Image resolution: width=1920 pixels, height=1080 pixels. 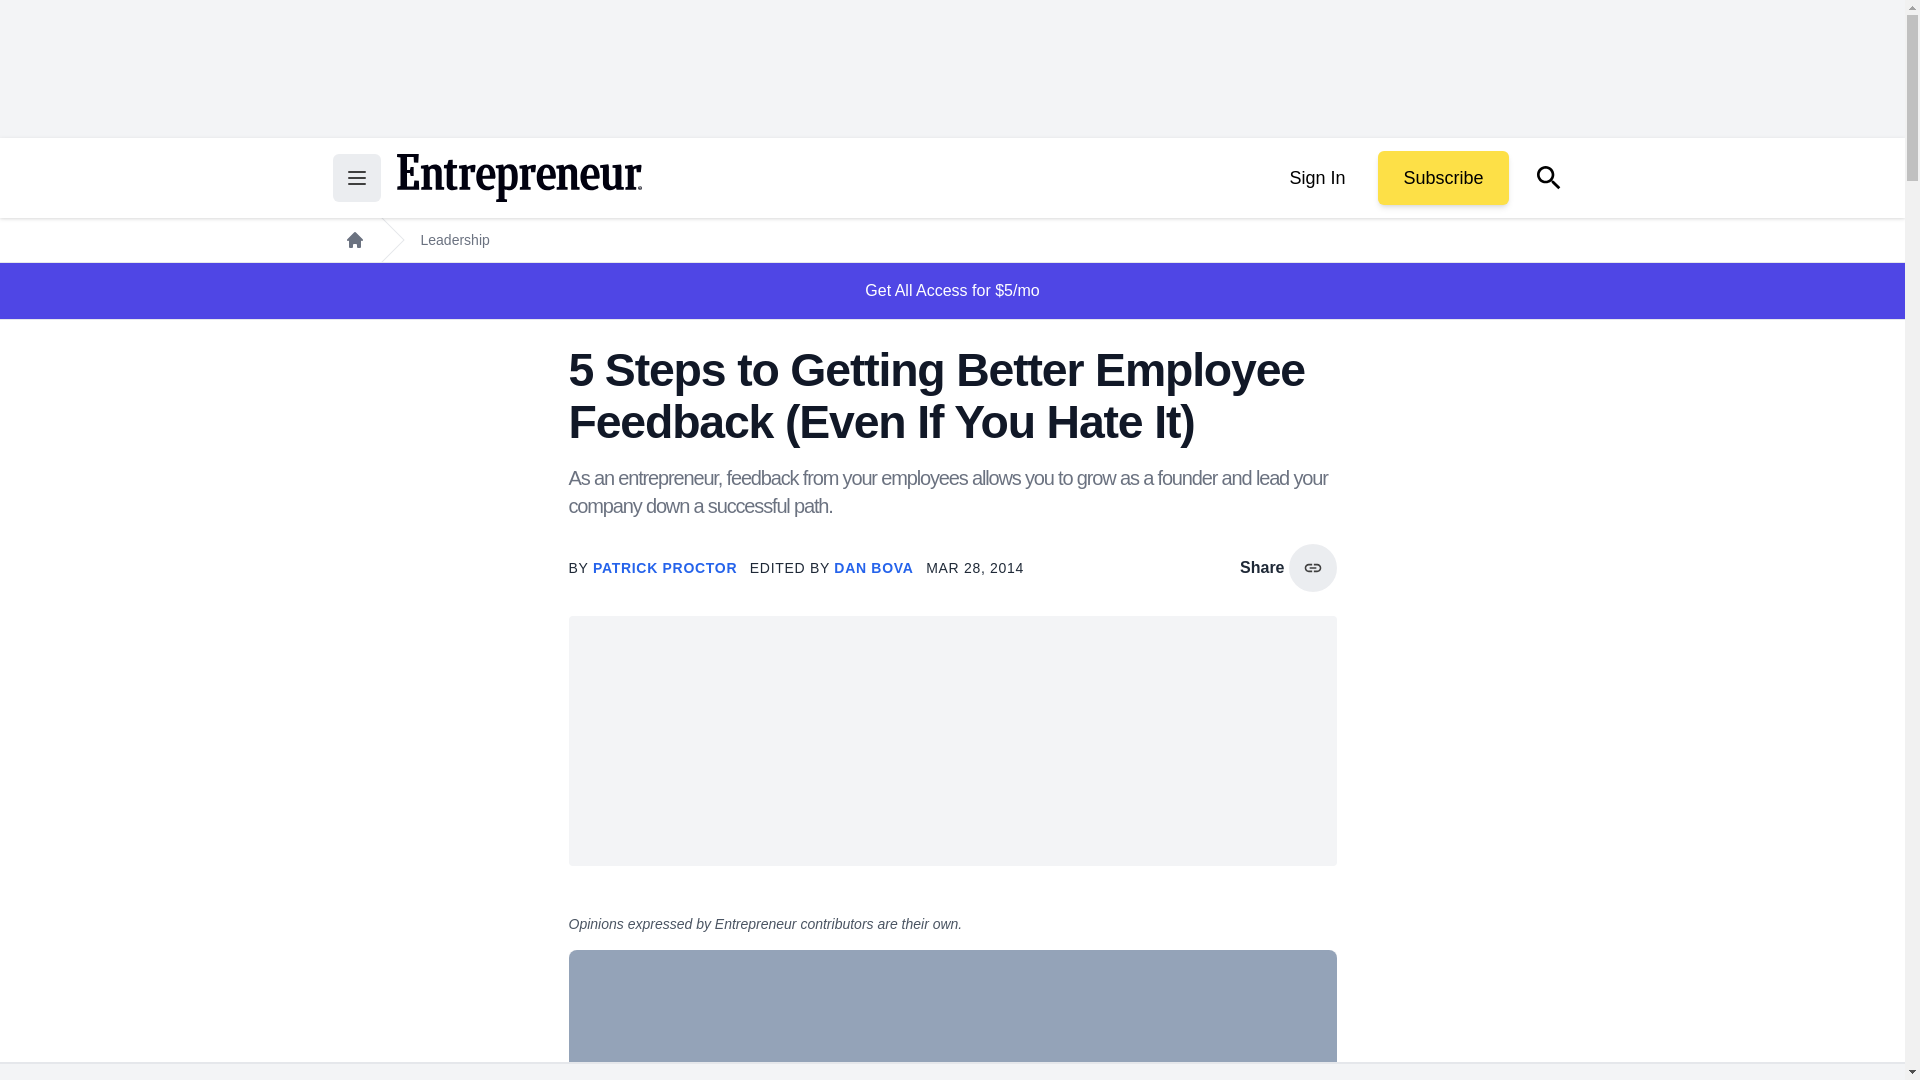 I want to click on Sign In, so click(x=1316, y=178).